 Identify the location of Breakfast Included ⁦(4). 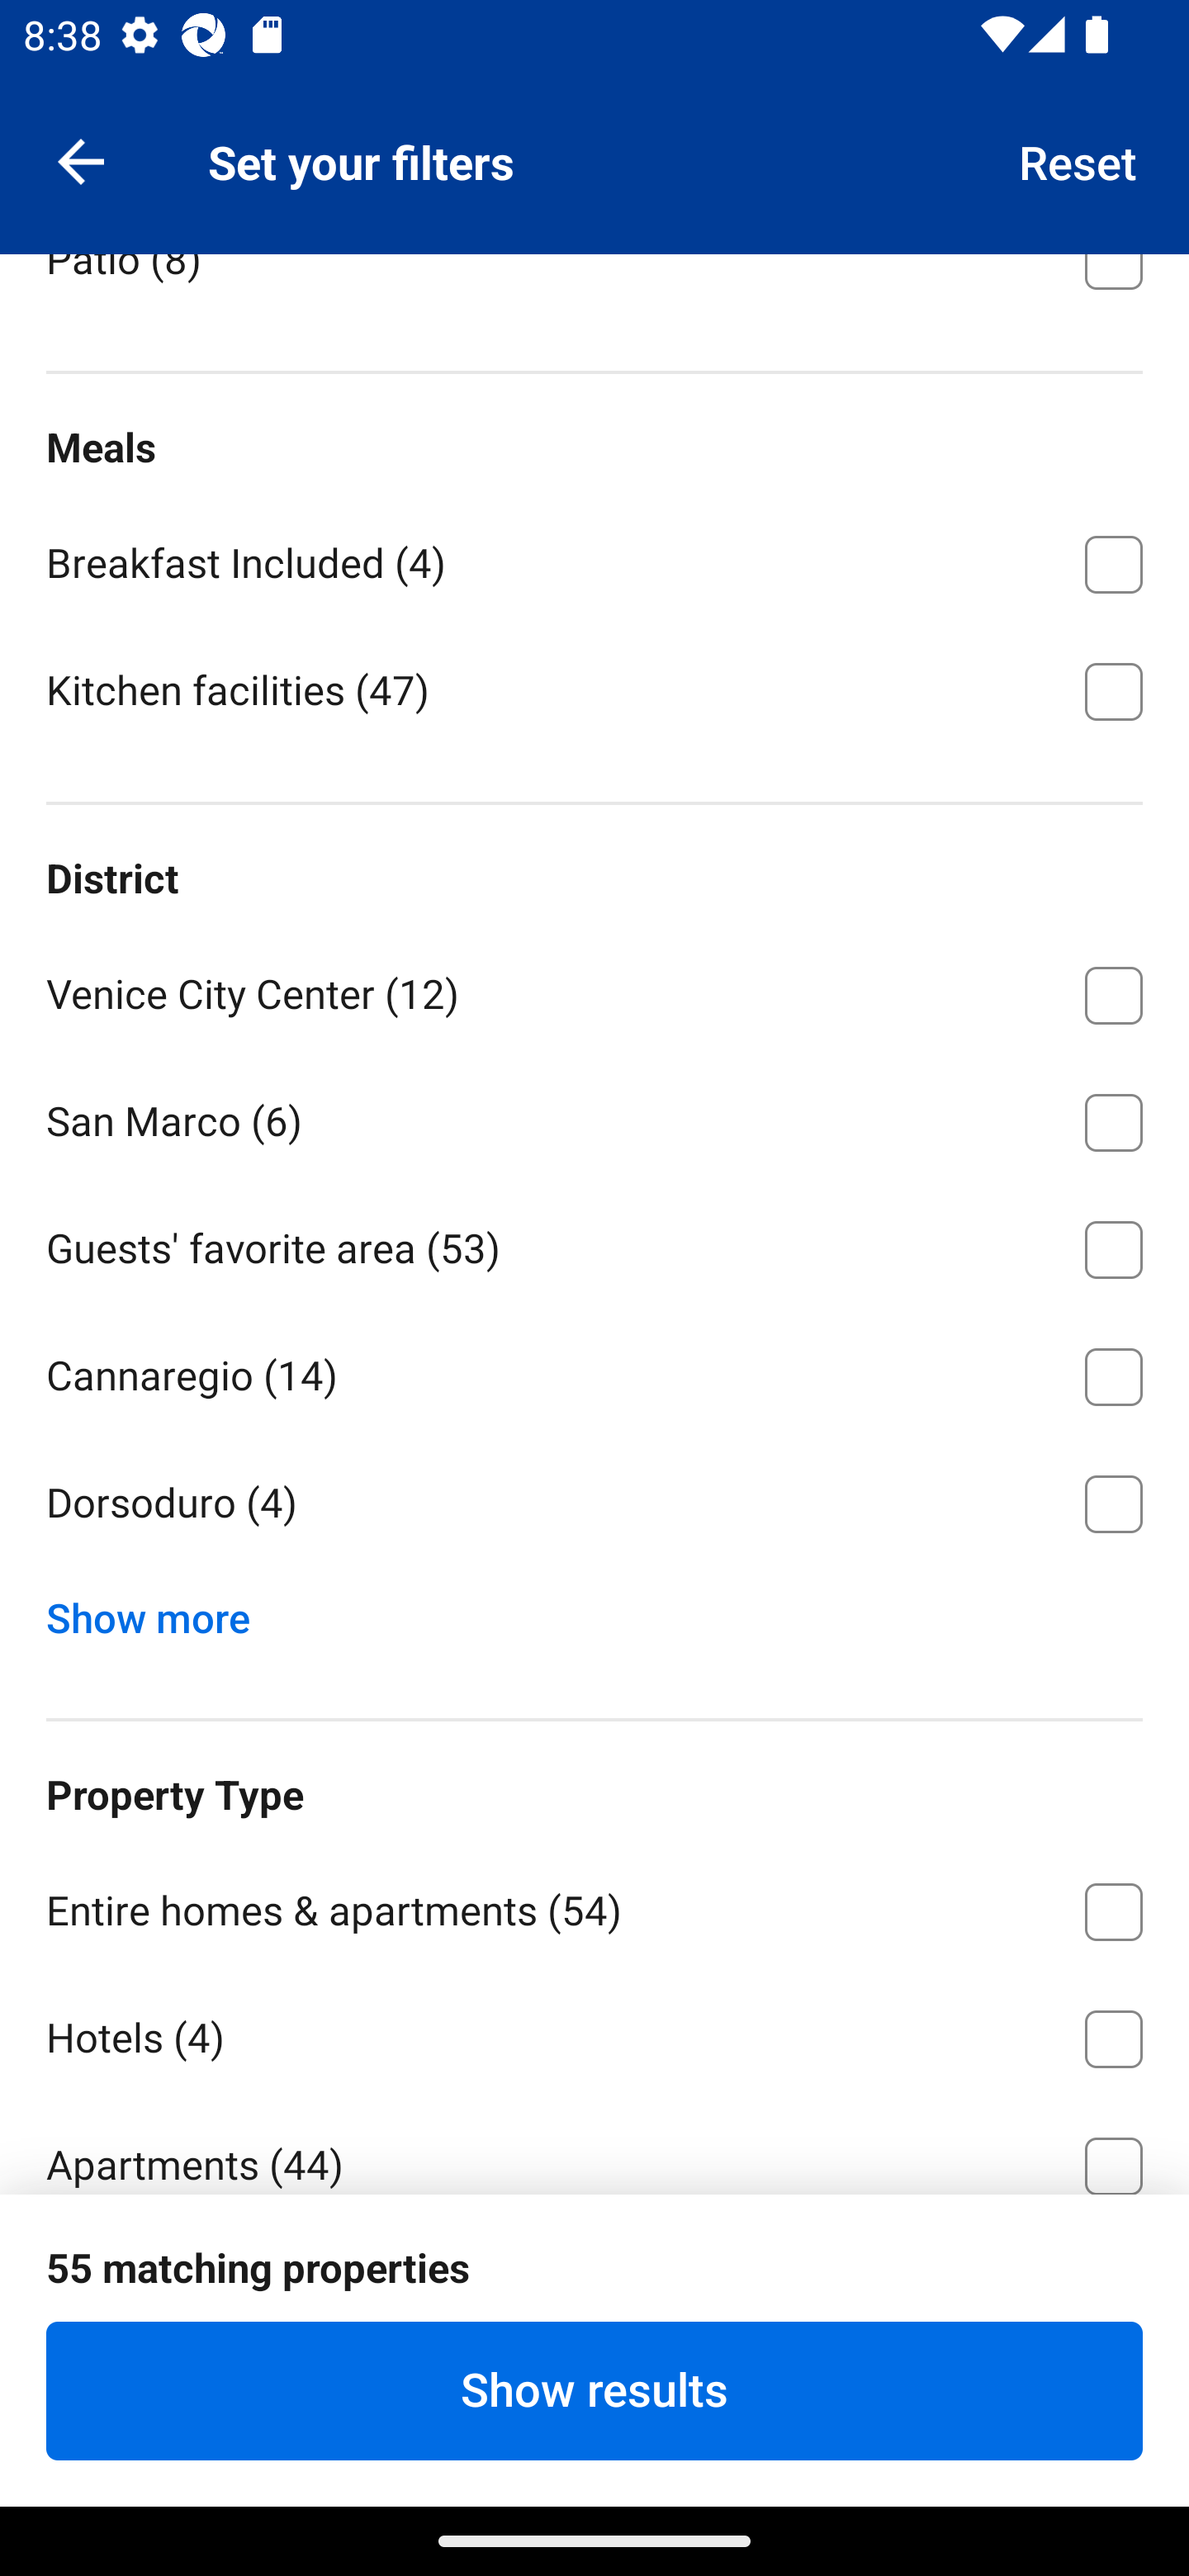
(594, 559).